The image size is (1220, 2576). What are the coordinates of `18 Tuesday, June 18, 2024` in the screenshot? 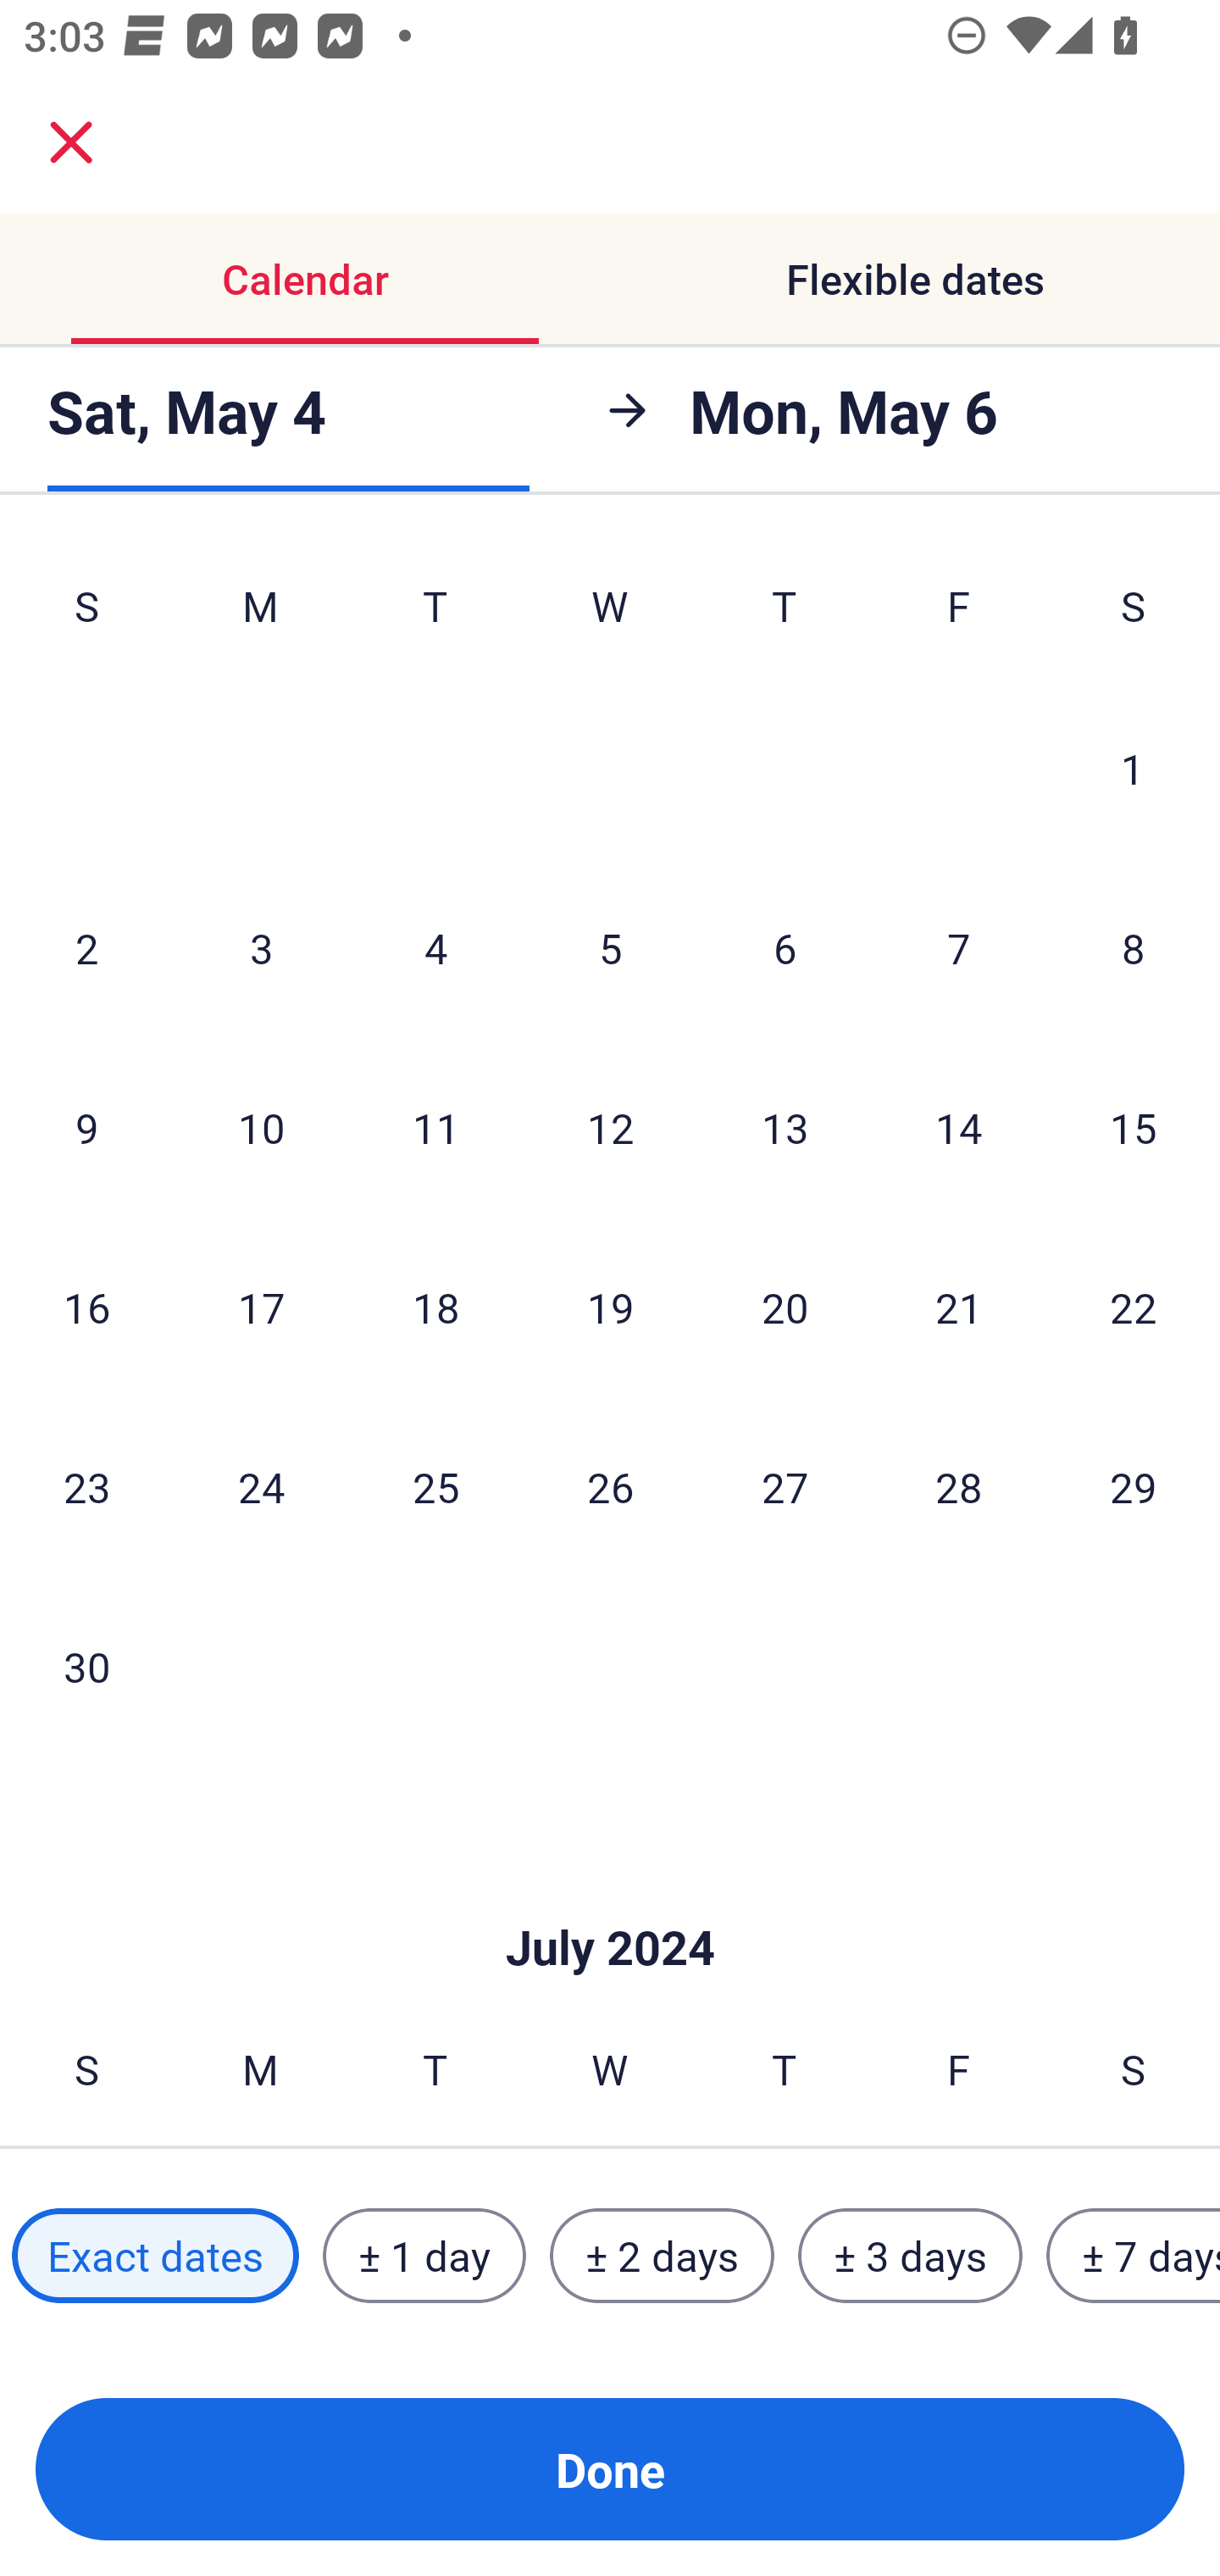 It's located at (435, 1307).